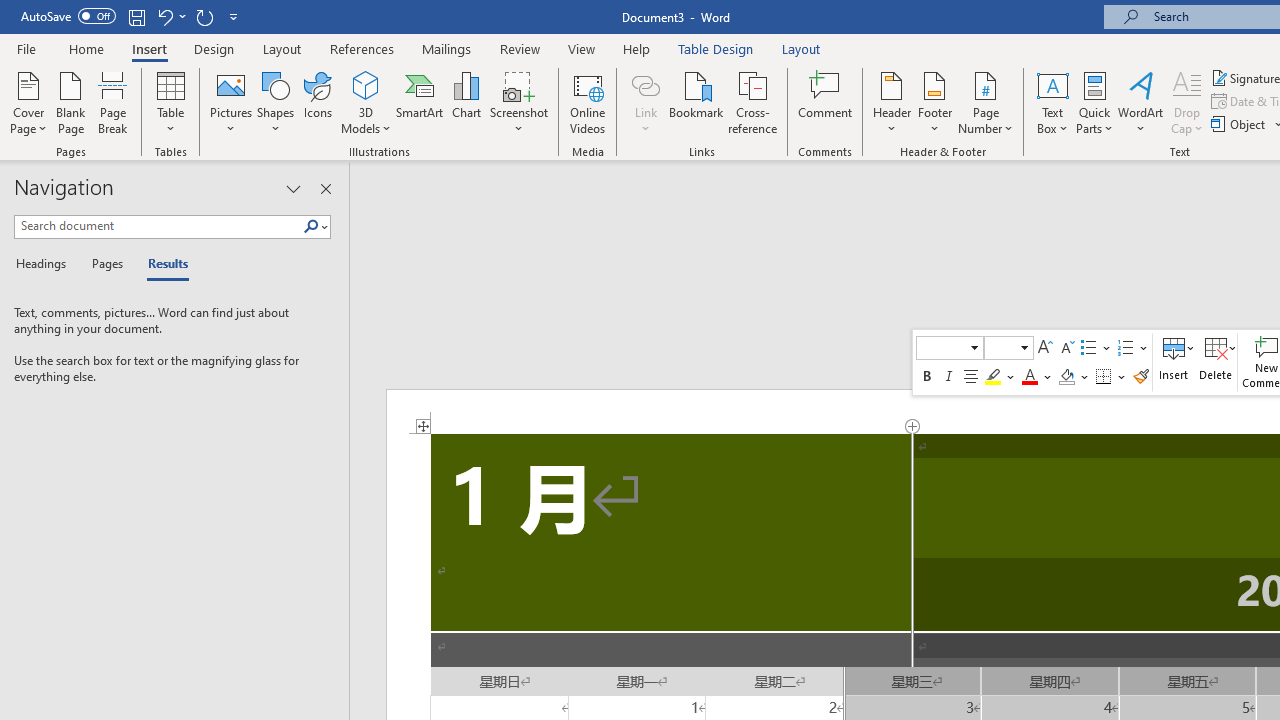 The height and width of the screenshot is (720, 1280). I want to click on Comment, so click(826, 102).